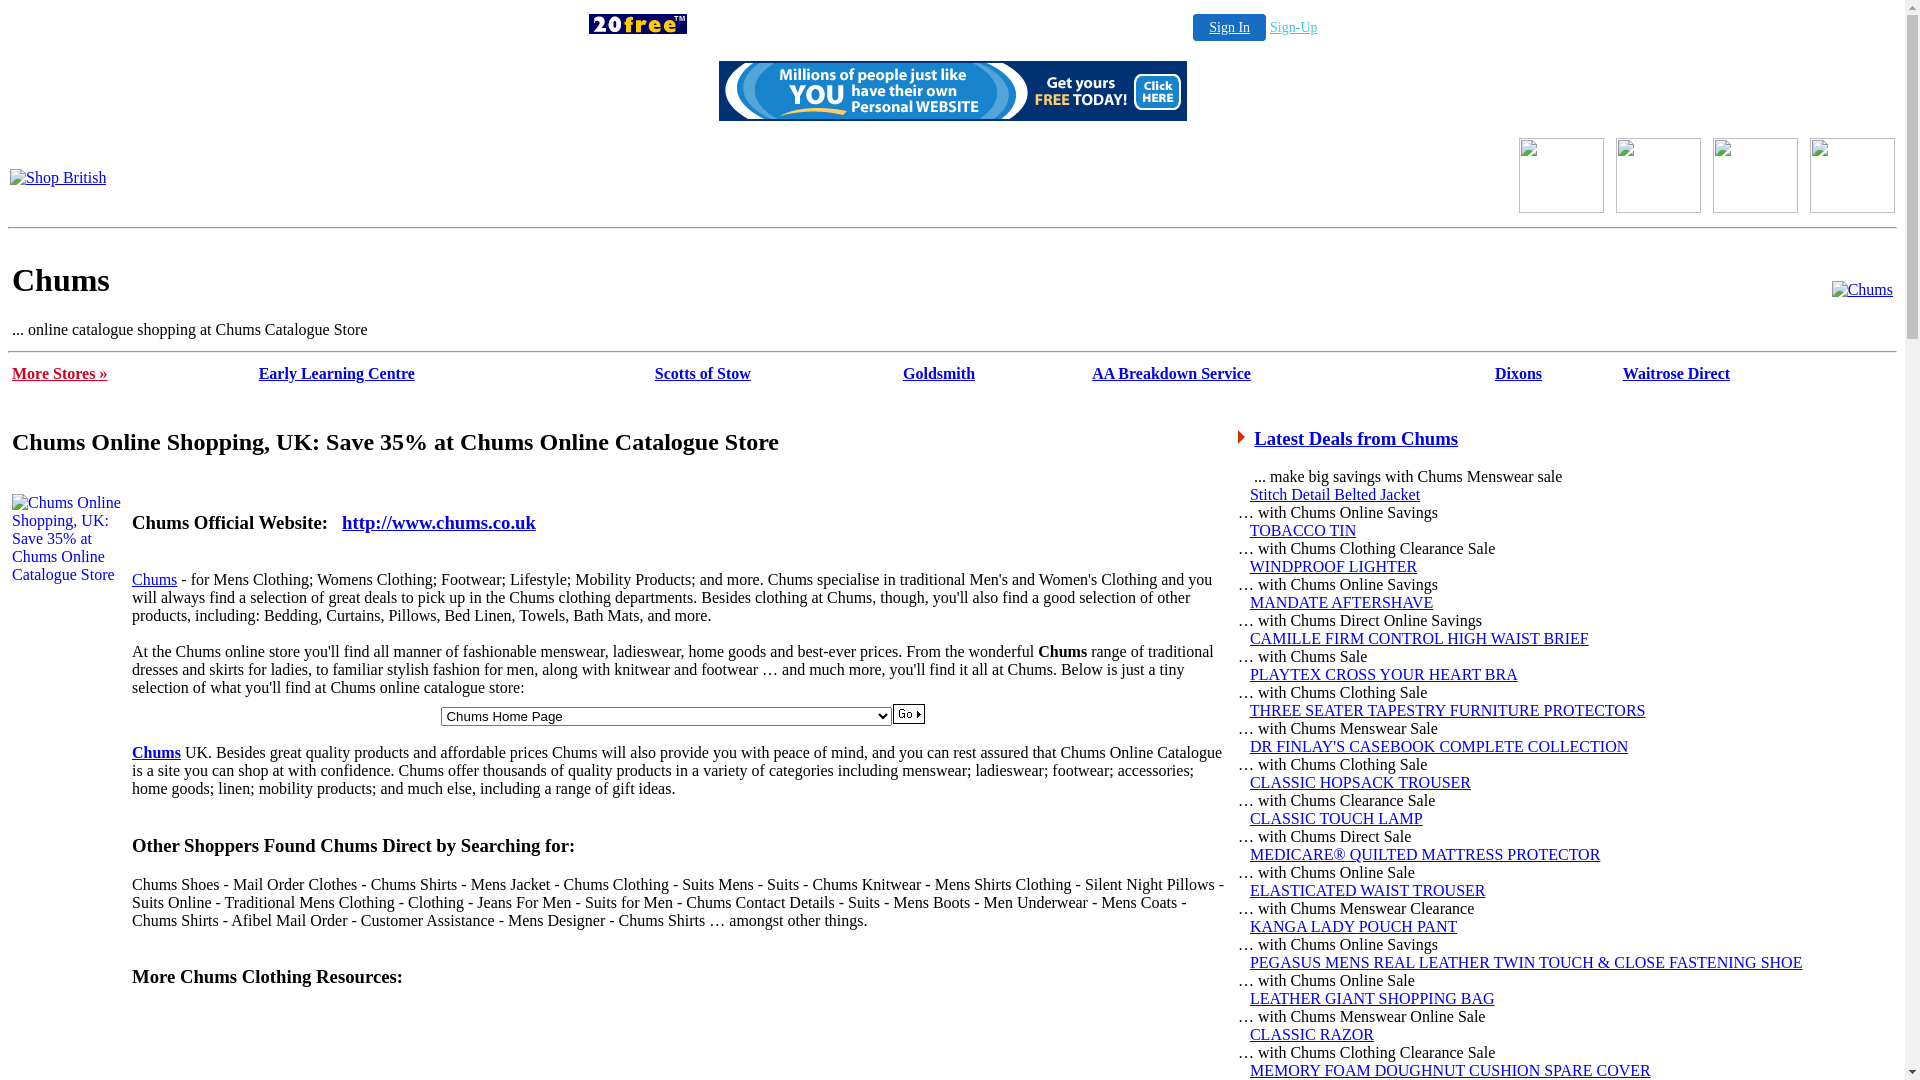 The image size is (1920, 1080). I want to click on CAMILLE FIRM CONTROL HIGH WAIST BRIEF, so click(1420, 638).